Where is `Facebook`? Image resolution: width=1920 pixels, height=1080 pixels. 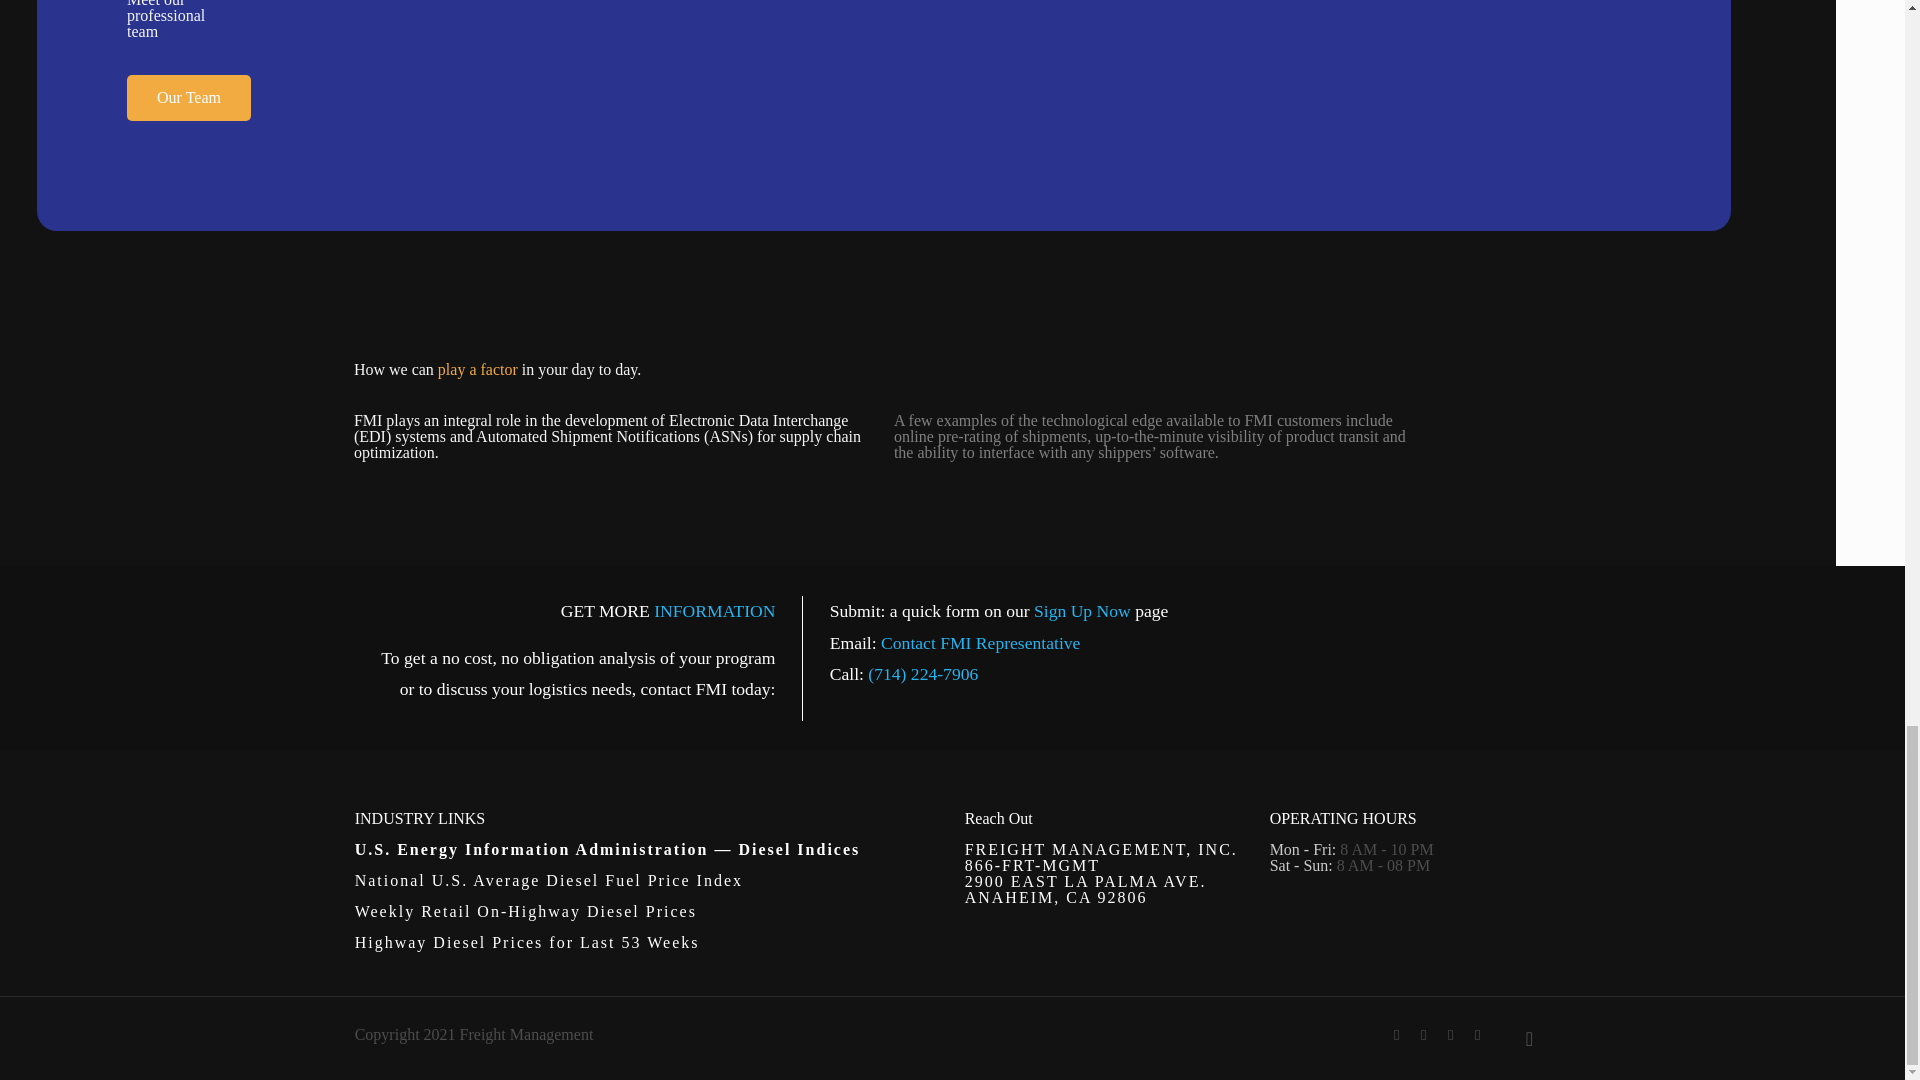
Facebook is located at coordinates (1396, 1035).